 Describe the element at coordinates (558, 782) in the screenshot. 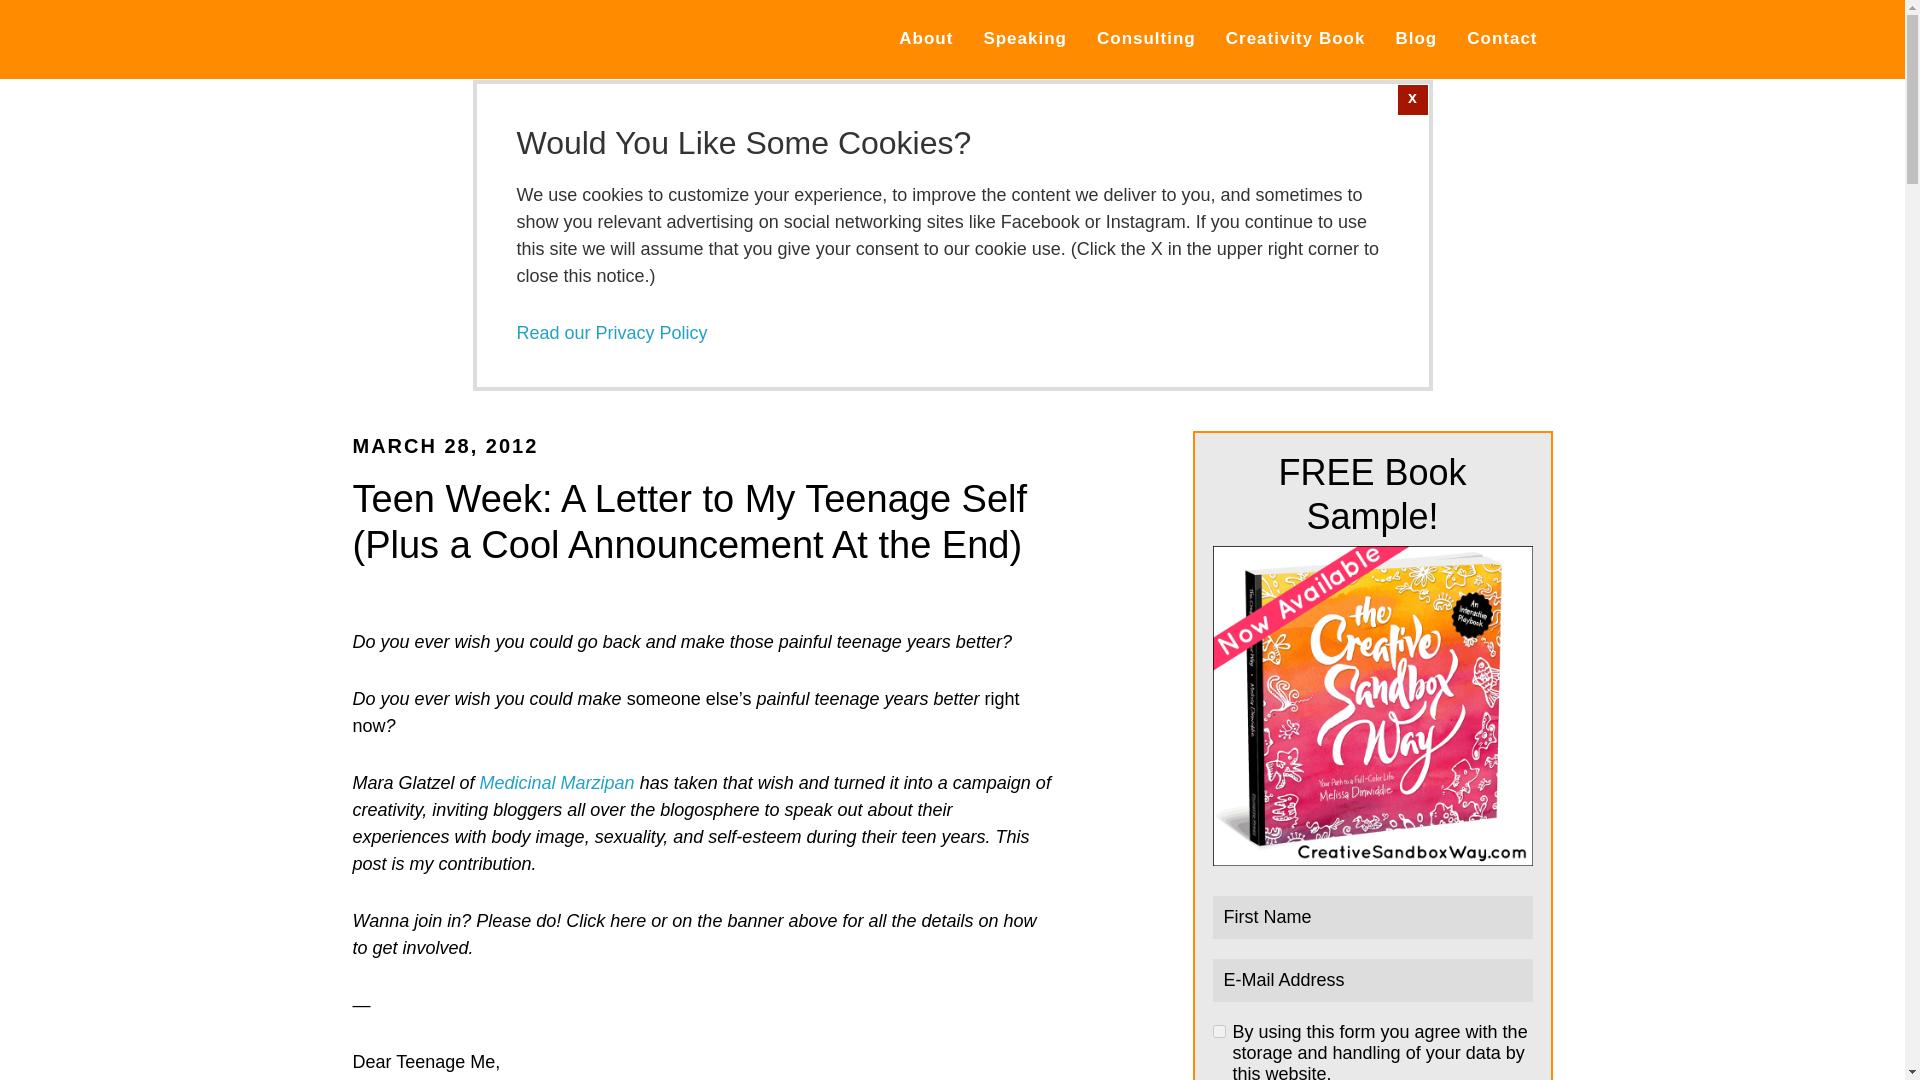

I see `Medicinal Marzipan` at that location.